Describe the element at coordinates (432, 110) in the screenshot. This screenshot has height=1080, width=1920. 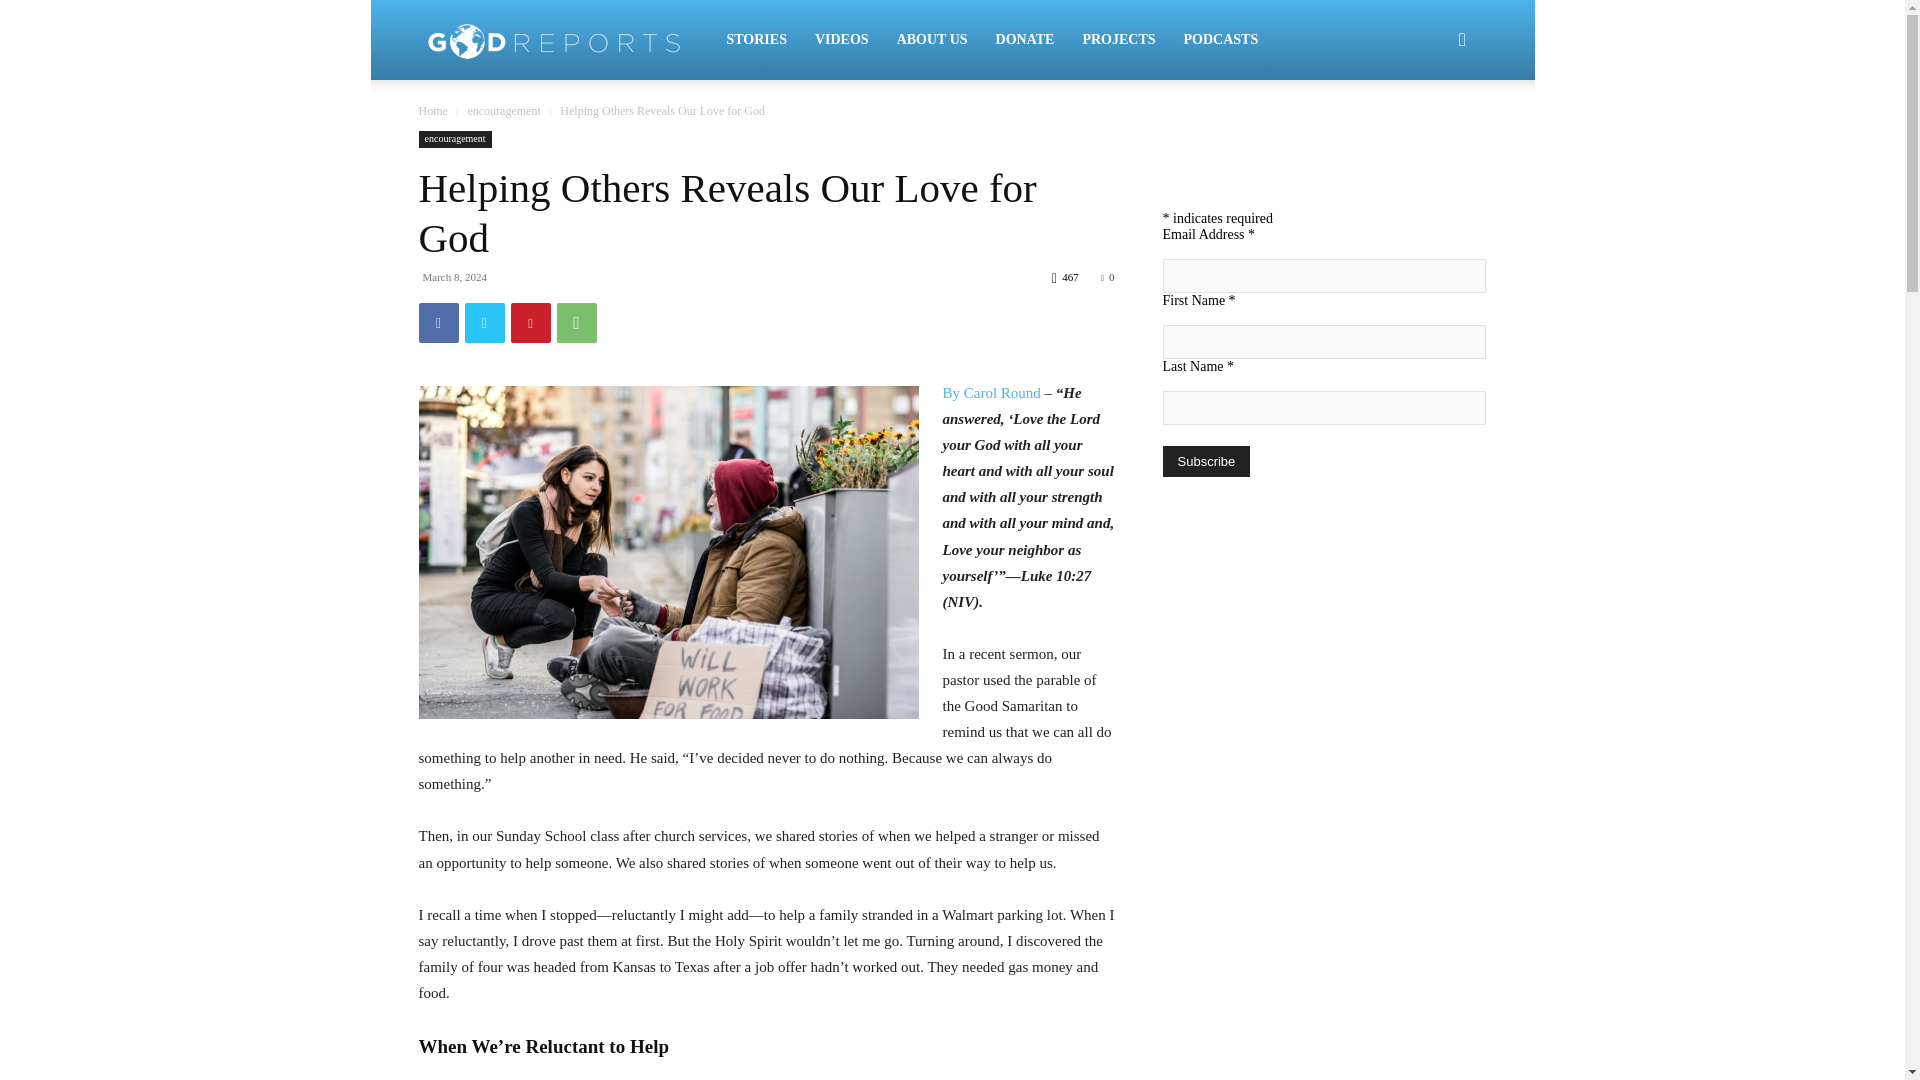
I see `Home` at that location.